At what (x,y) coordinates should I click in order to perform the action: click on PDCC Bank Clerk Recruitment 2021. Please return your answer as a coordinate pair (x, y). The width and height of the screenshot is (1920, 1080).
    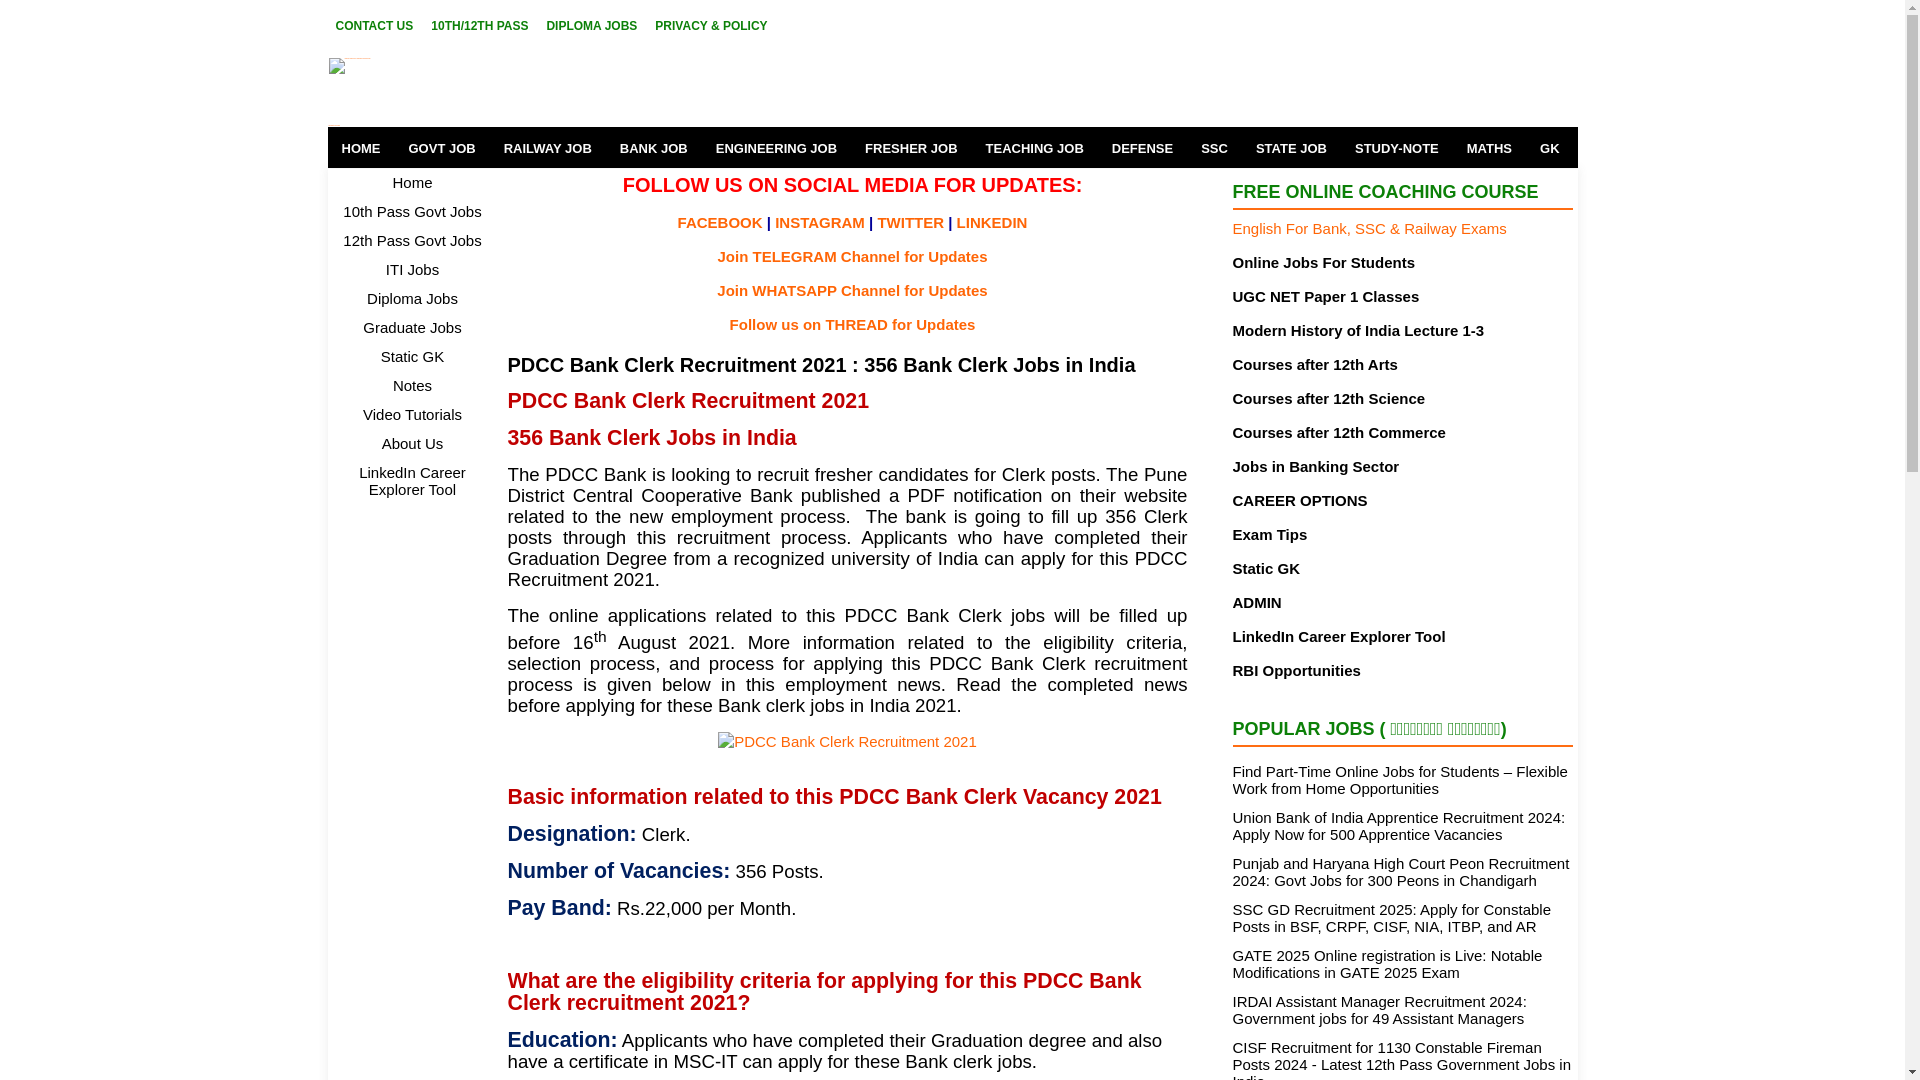
    Looking at the image, I should click on (848, 742).